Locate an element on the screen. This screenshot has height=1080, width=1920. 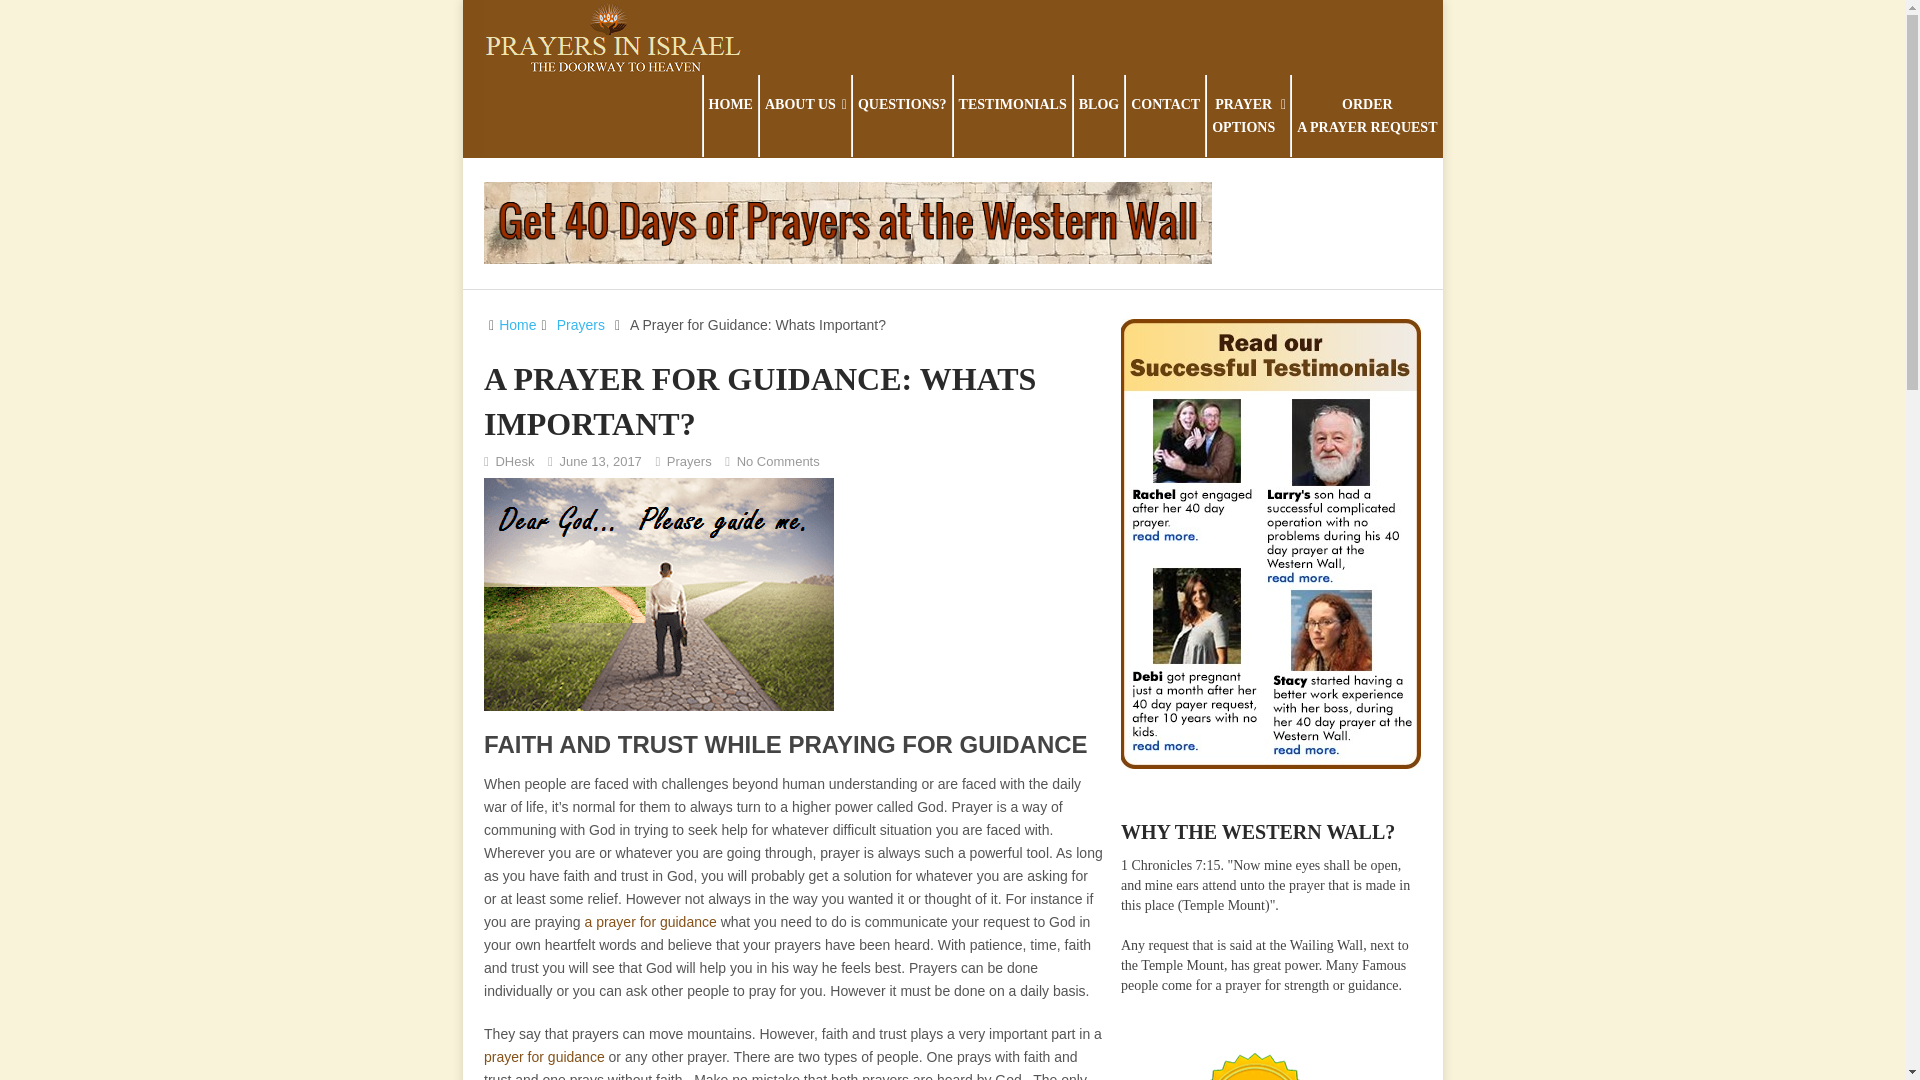
TESTIMONIALS is located at coordinates (1248, 115).